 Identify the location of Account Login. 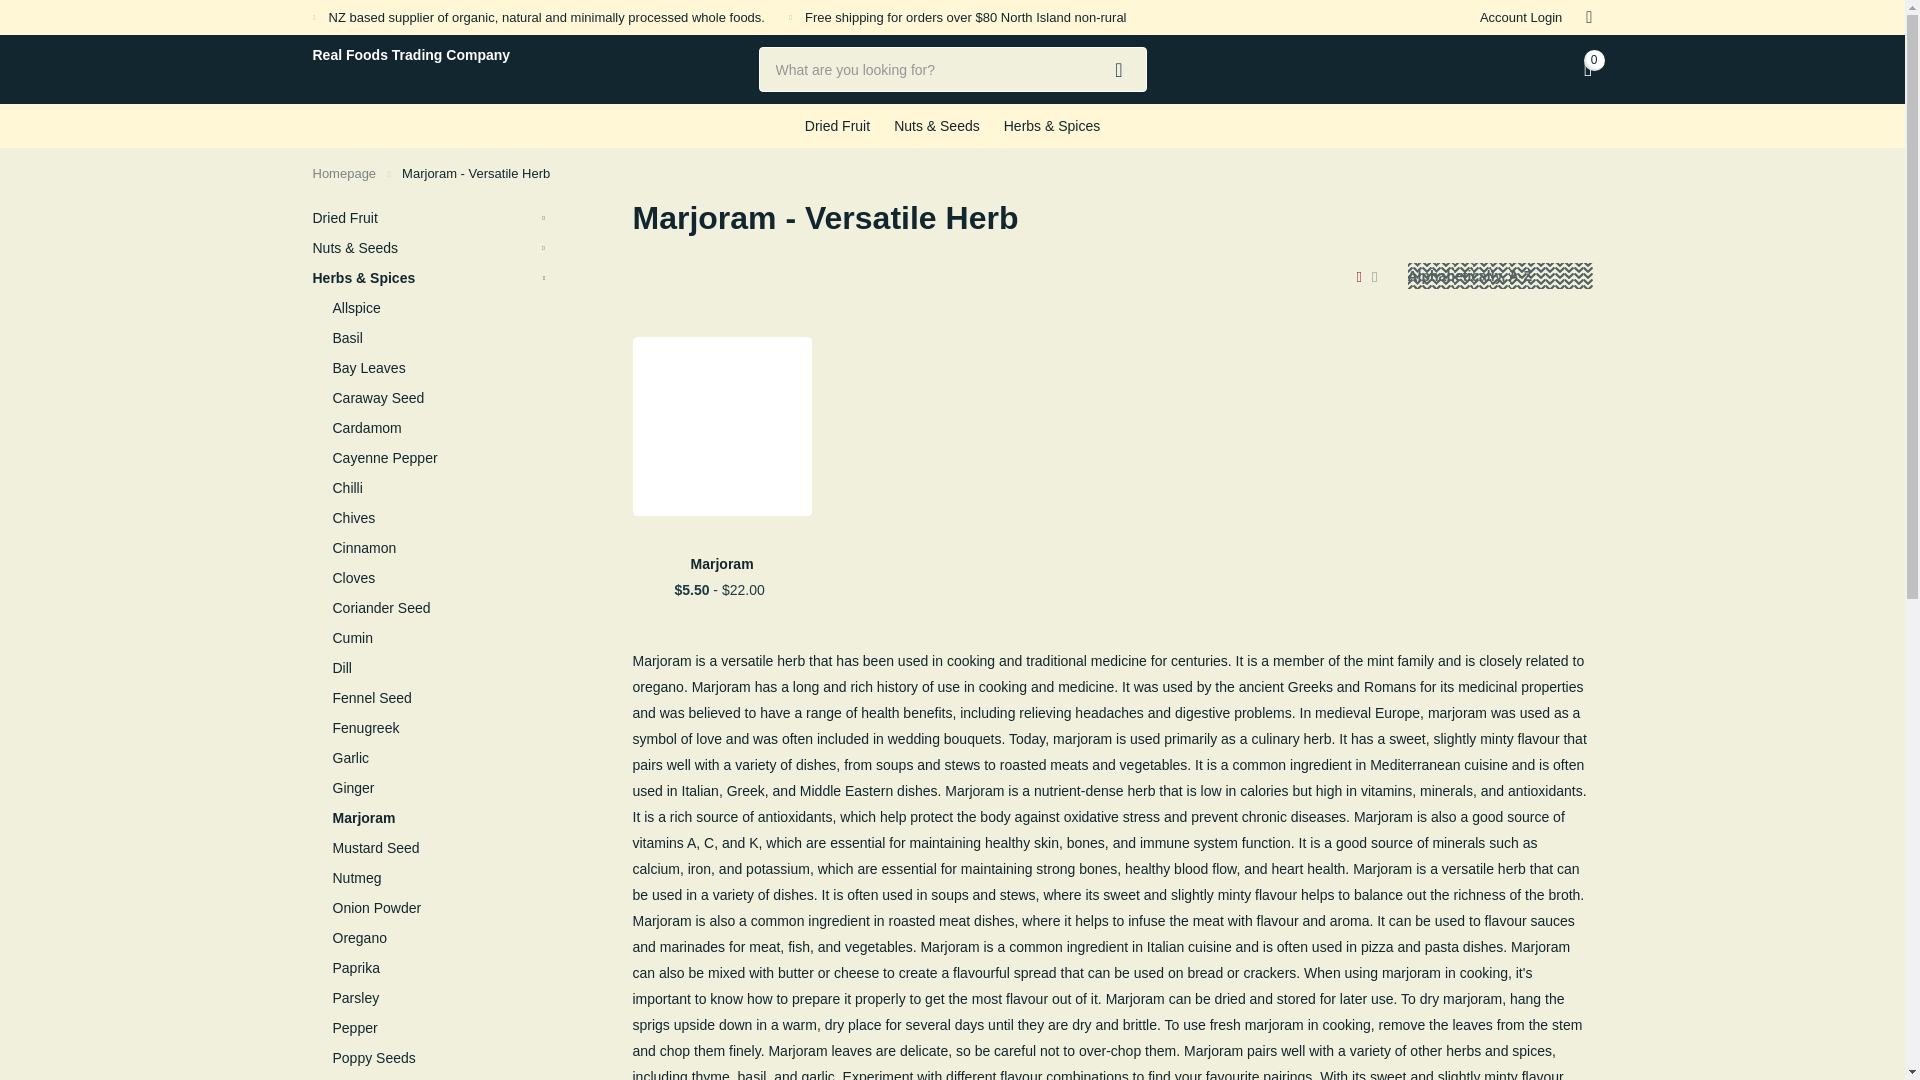
(1521, 17).